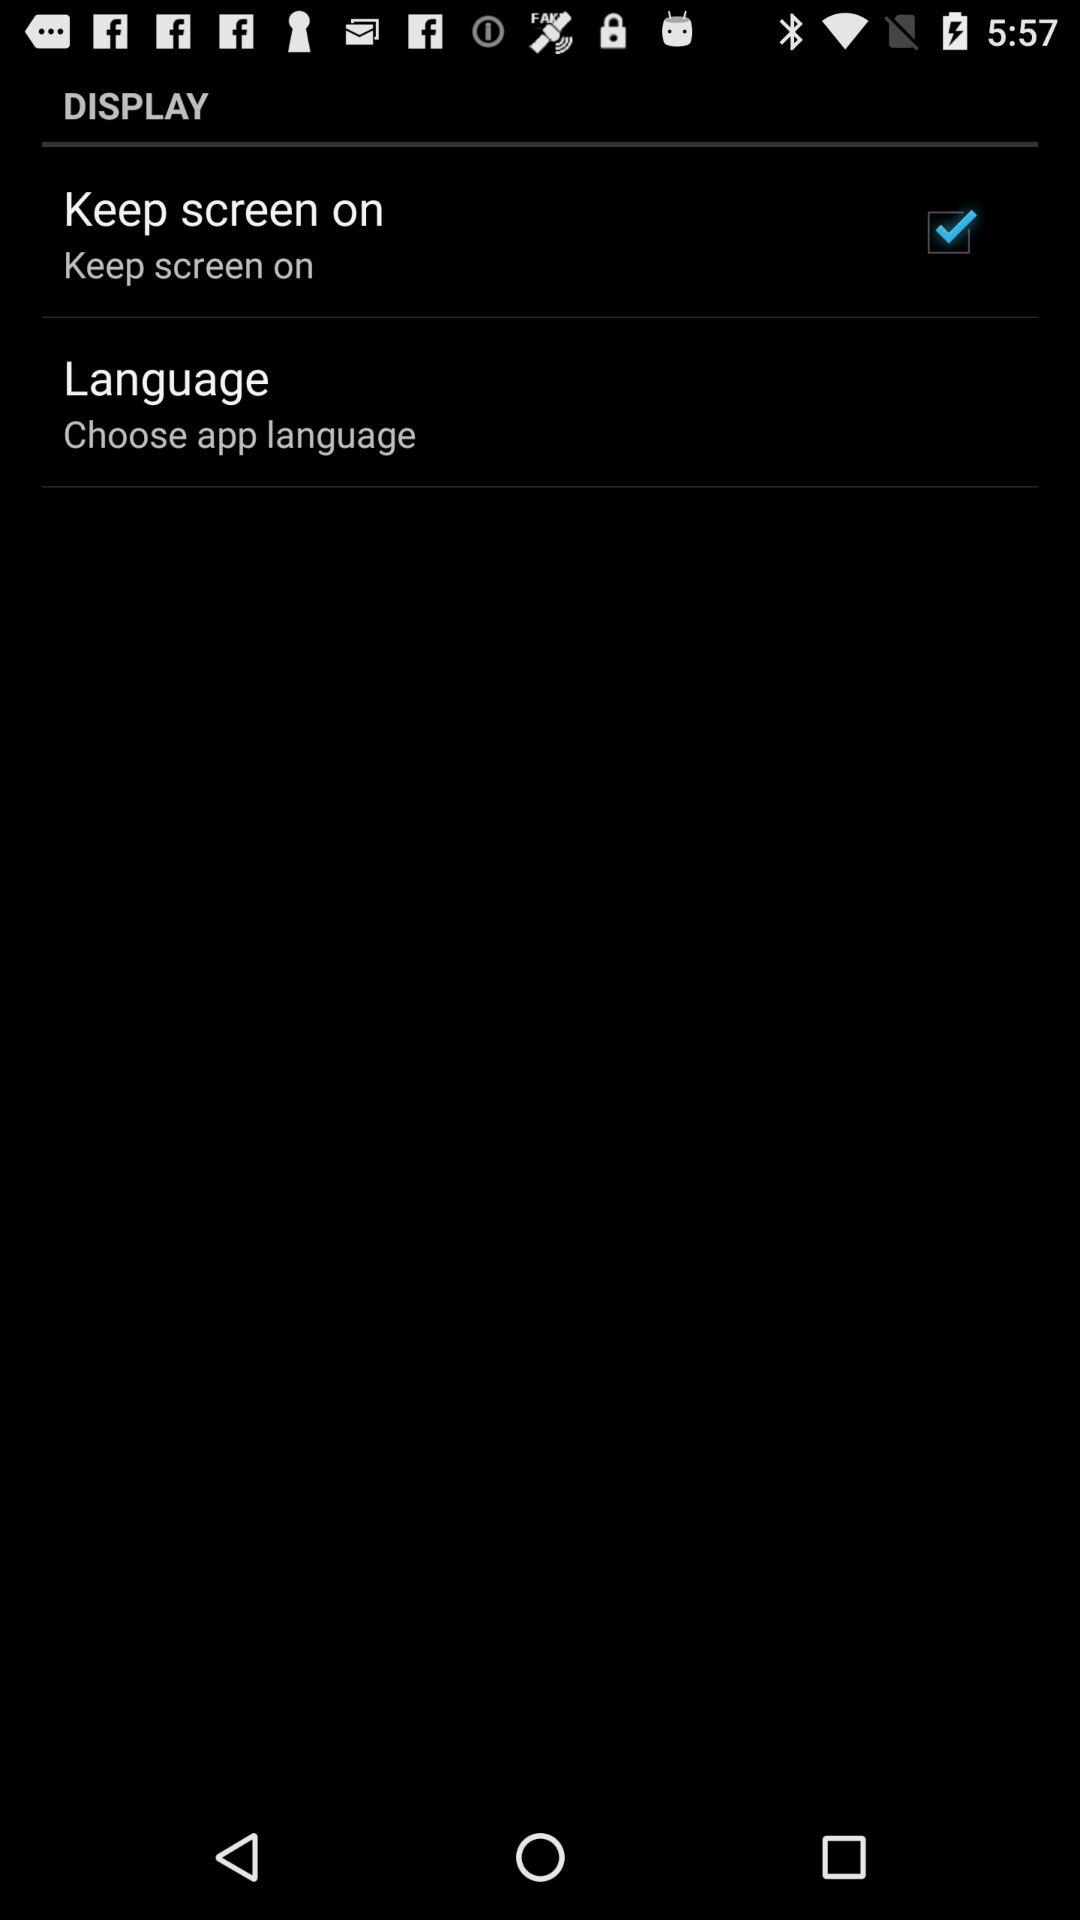  What do you see at coordinates (948, 232) in the screenshot?
I see `tap item to the right of the keep screen on` at bounding box center [948, 232].